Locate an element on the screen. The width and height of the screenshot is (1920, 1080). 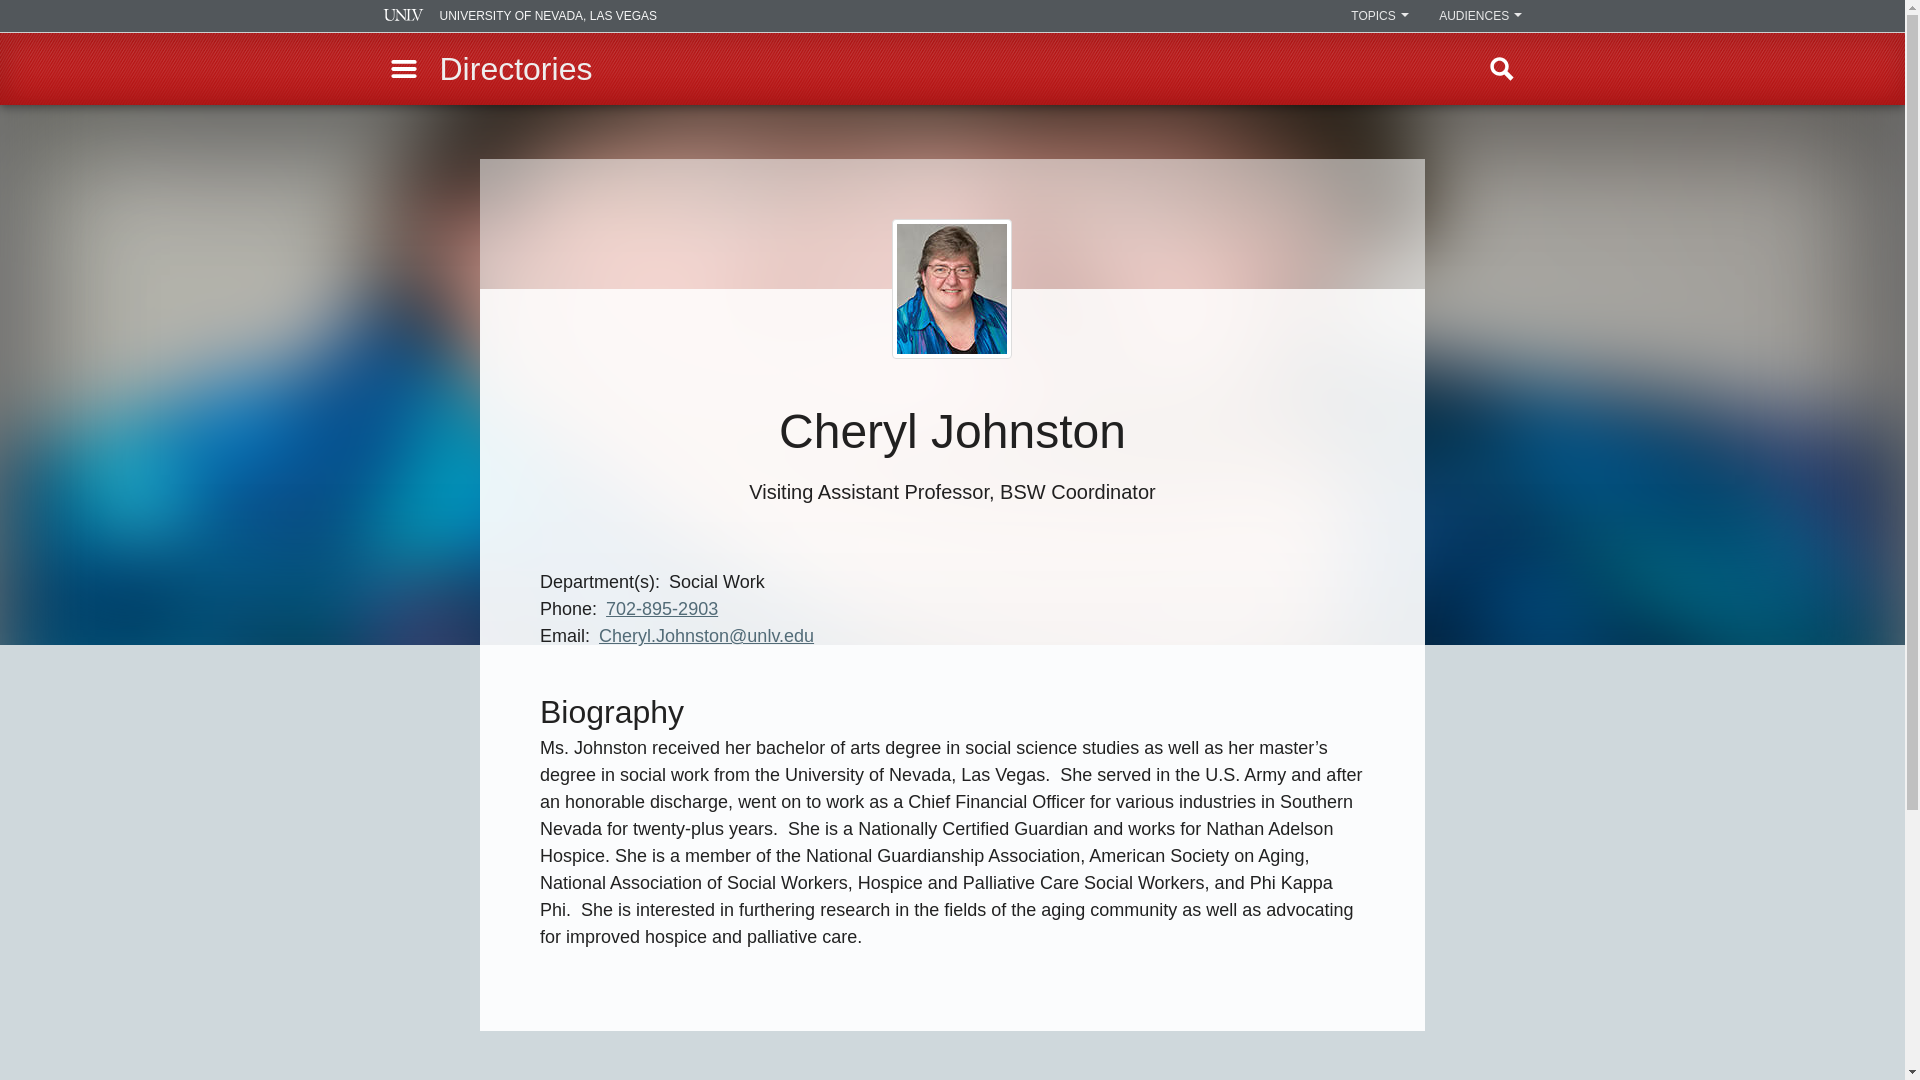
Directories is located at coordinates (516, 68).